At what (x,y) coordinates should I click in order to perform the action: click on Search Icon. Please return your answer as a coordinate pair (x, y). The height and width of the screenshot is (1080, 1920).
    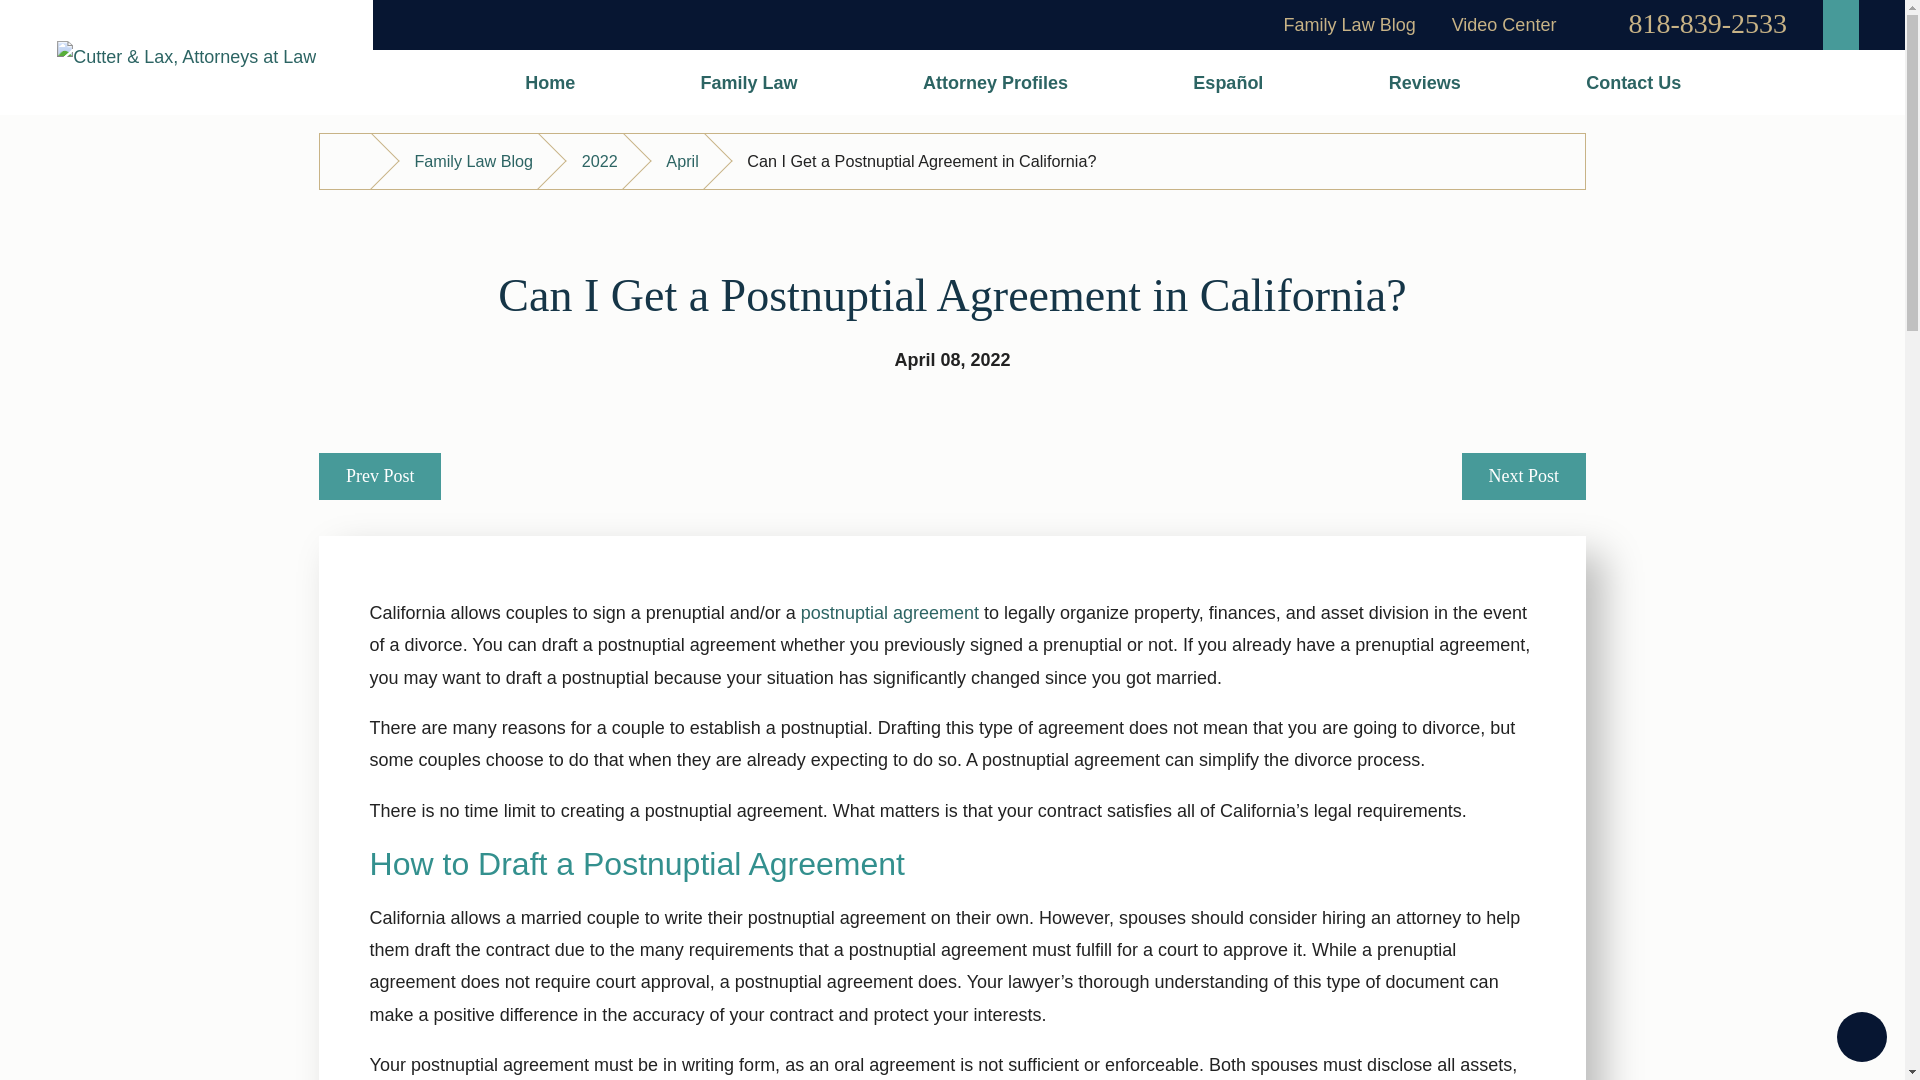
    Looking at the image, I should click on (1840, 22).